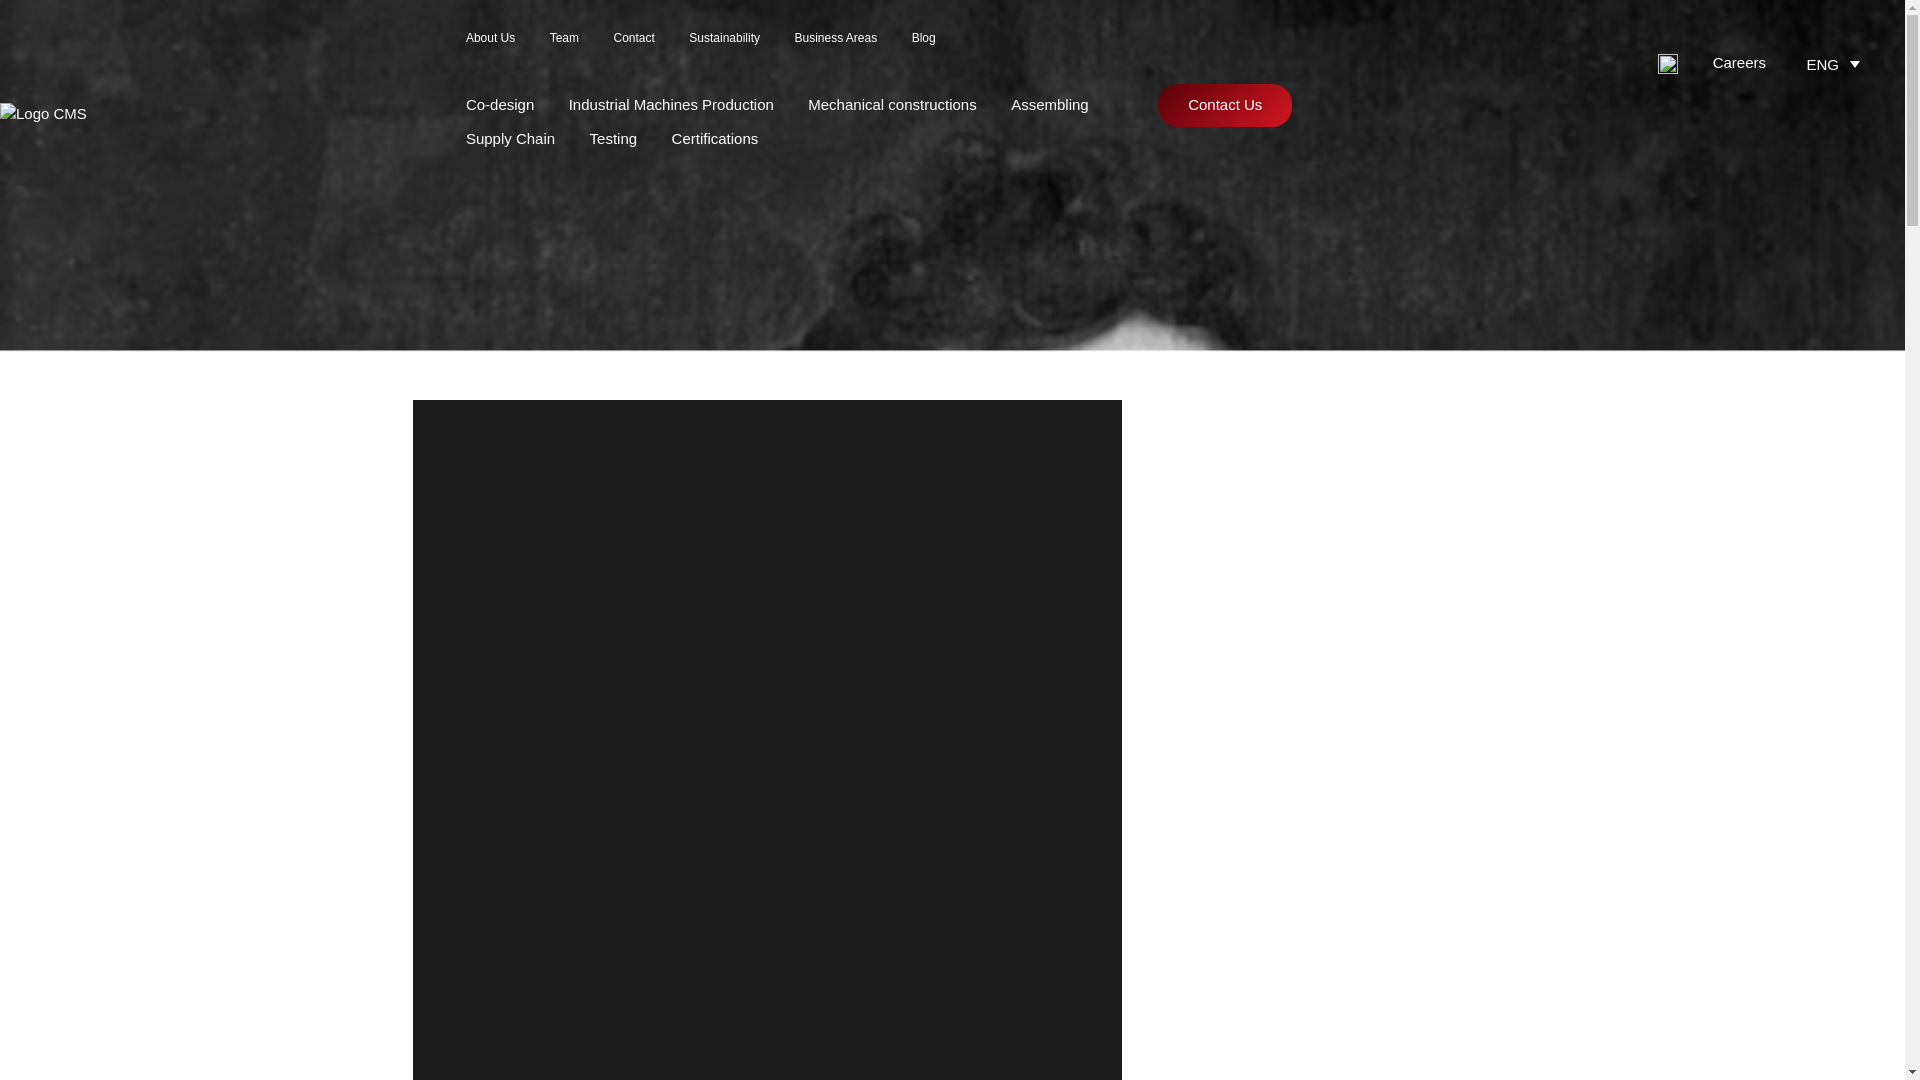 The height and width of the screenshot is (1080, 1920). Describe the element at coordinates (924, 38) in the screenshot. I see `Blog` at that location.